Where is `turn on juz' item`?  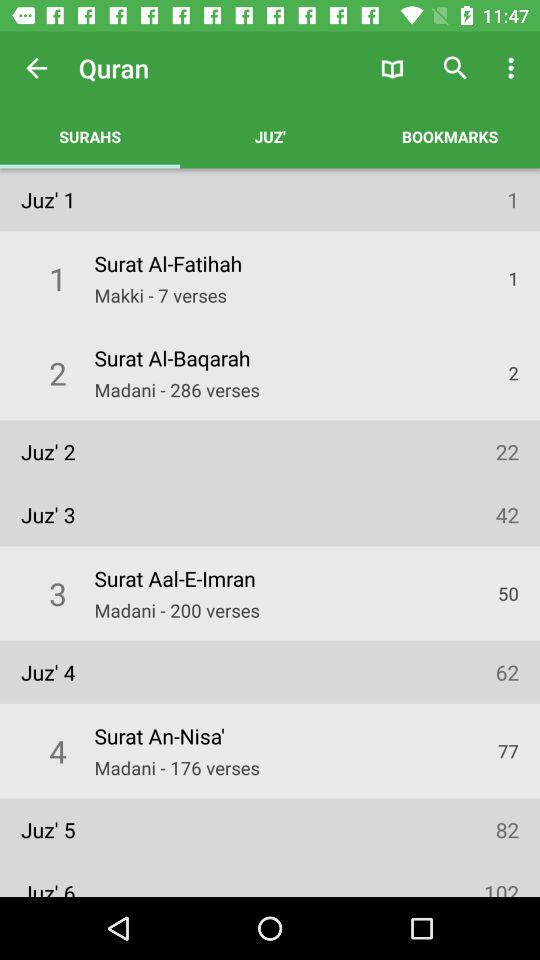 turn on juz' item is located at coordinates (270, 136).